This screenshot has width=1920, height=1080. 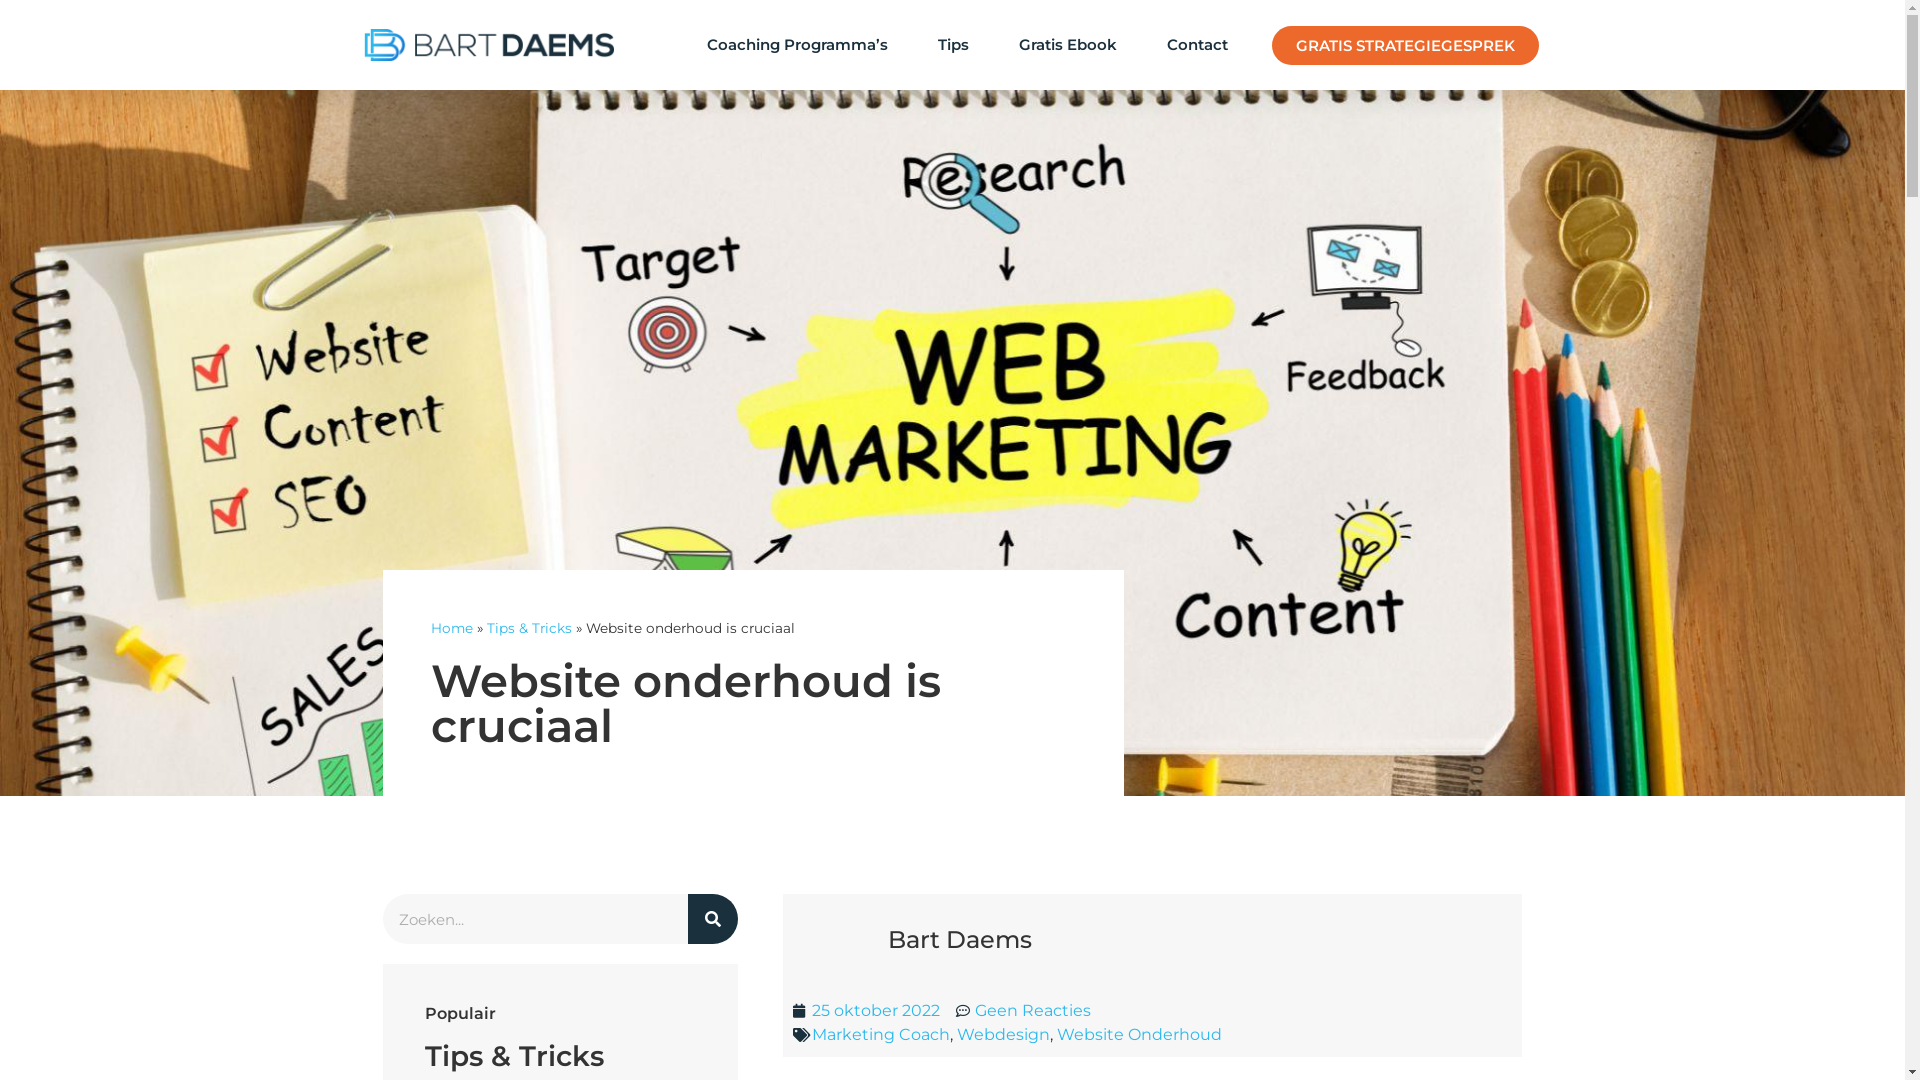 What do you see at coordinates (1198, 45) in the screenshot?
I see `Contact` at bounding box center [1198, 45].